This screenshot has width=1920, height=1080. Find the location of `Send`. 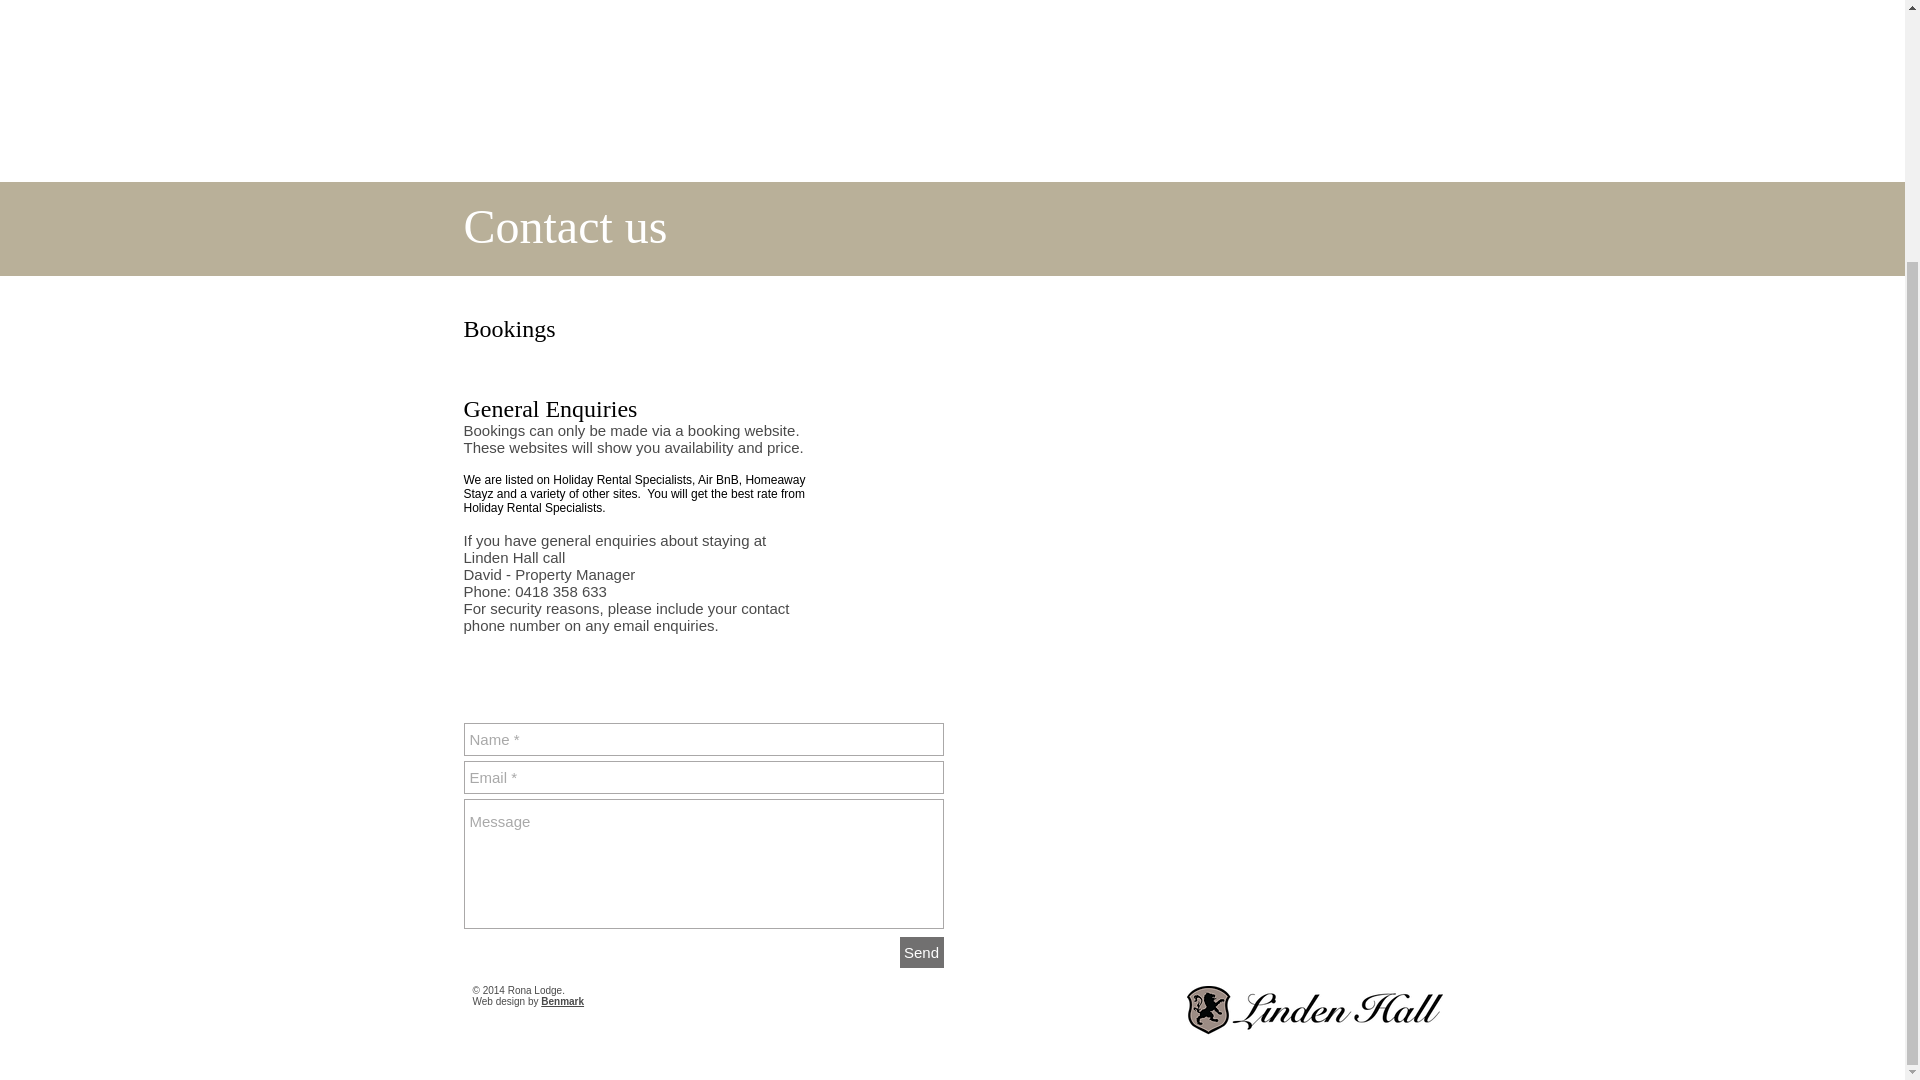

Send is located at coordinates (922, 952).